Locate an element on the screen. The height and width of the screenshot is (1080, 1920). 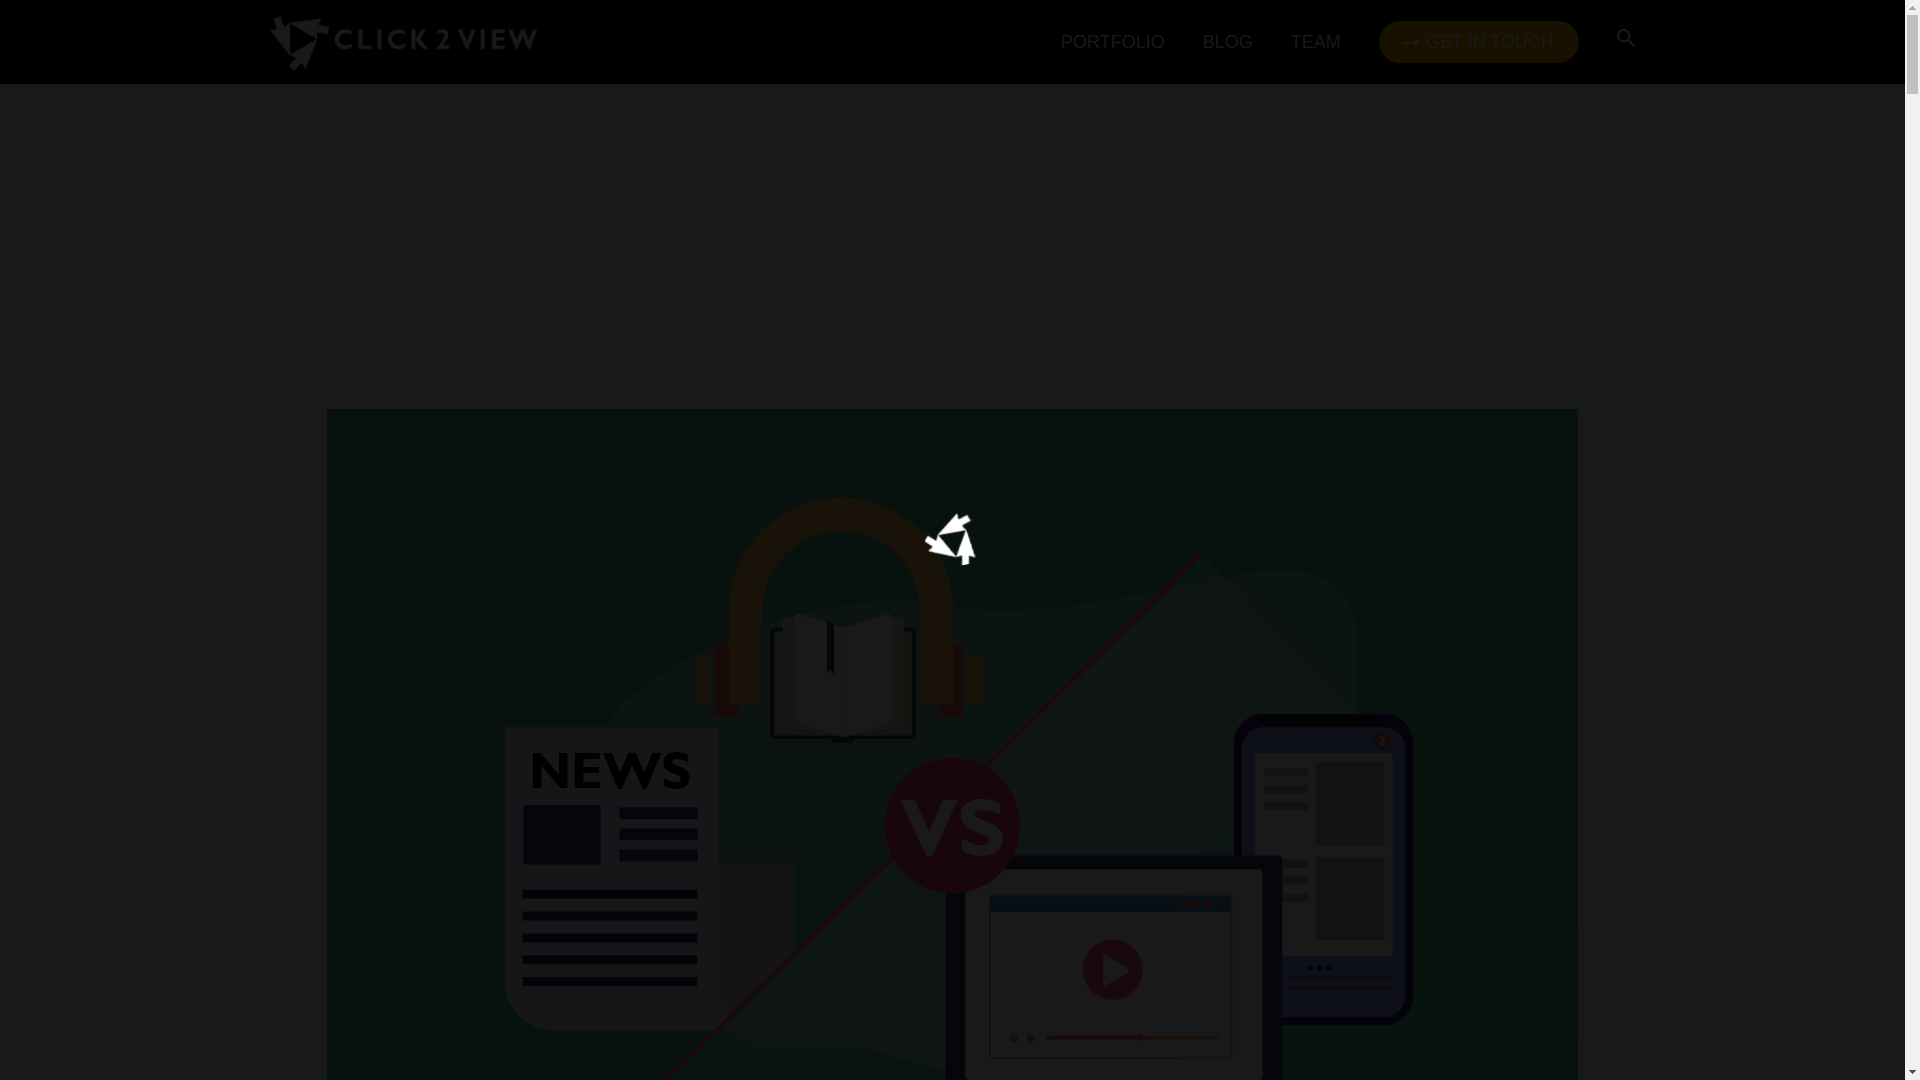
Portfolio is located at coordinates (1113, 41).